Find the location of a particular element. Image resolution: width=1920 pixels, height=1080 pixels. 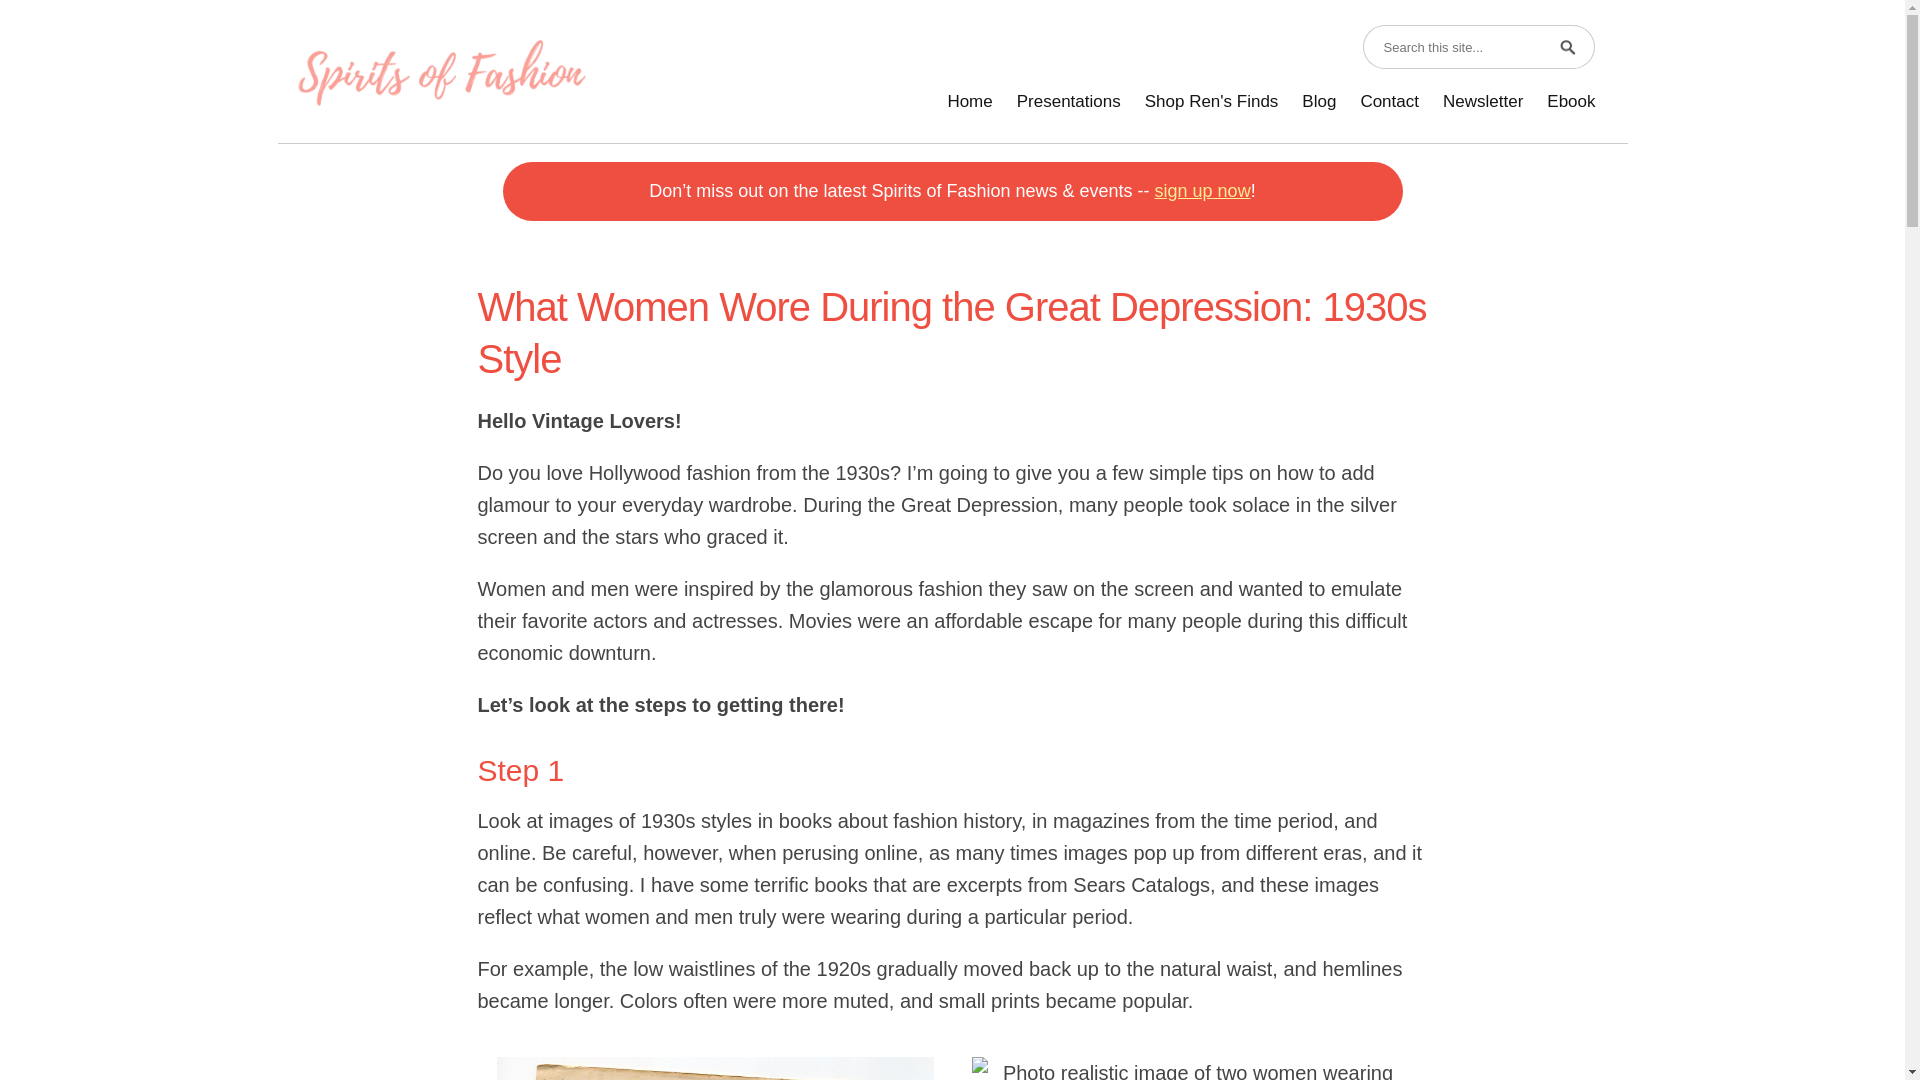

Ebook is located at coordinates (1570, 102).